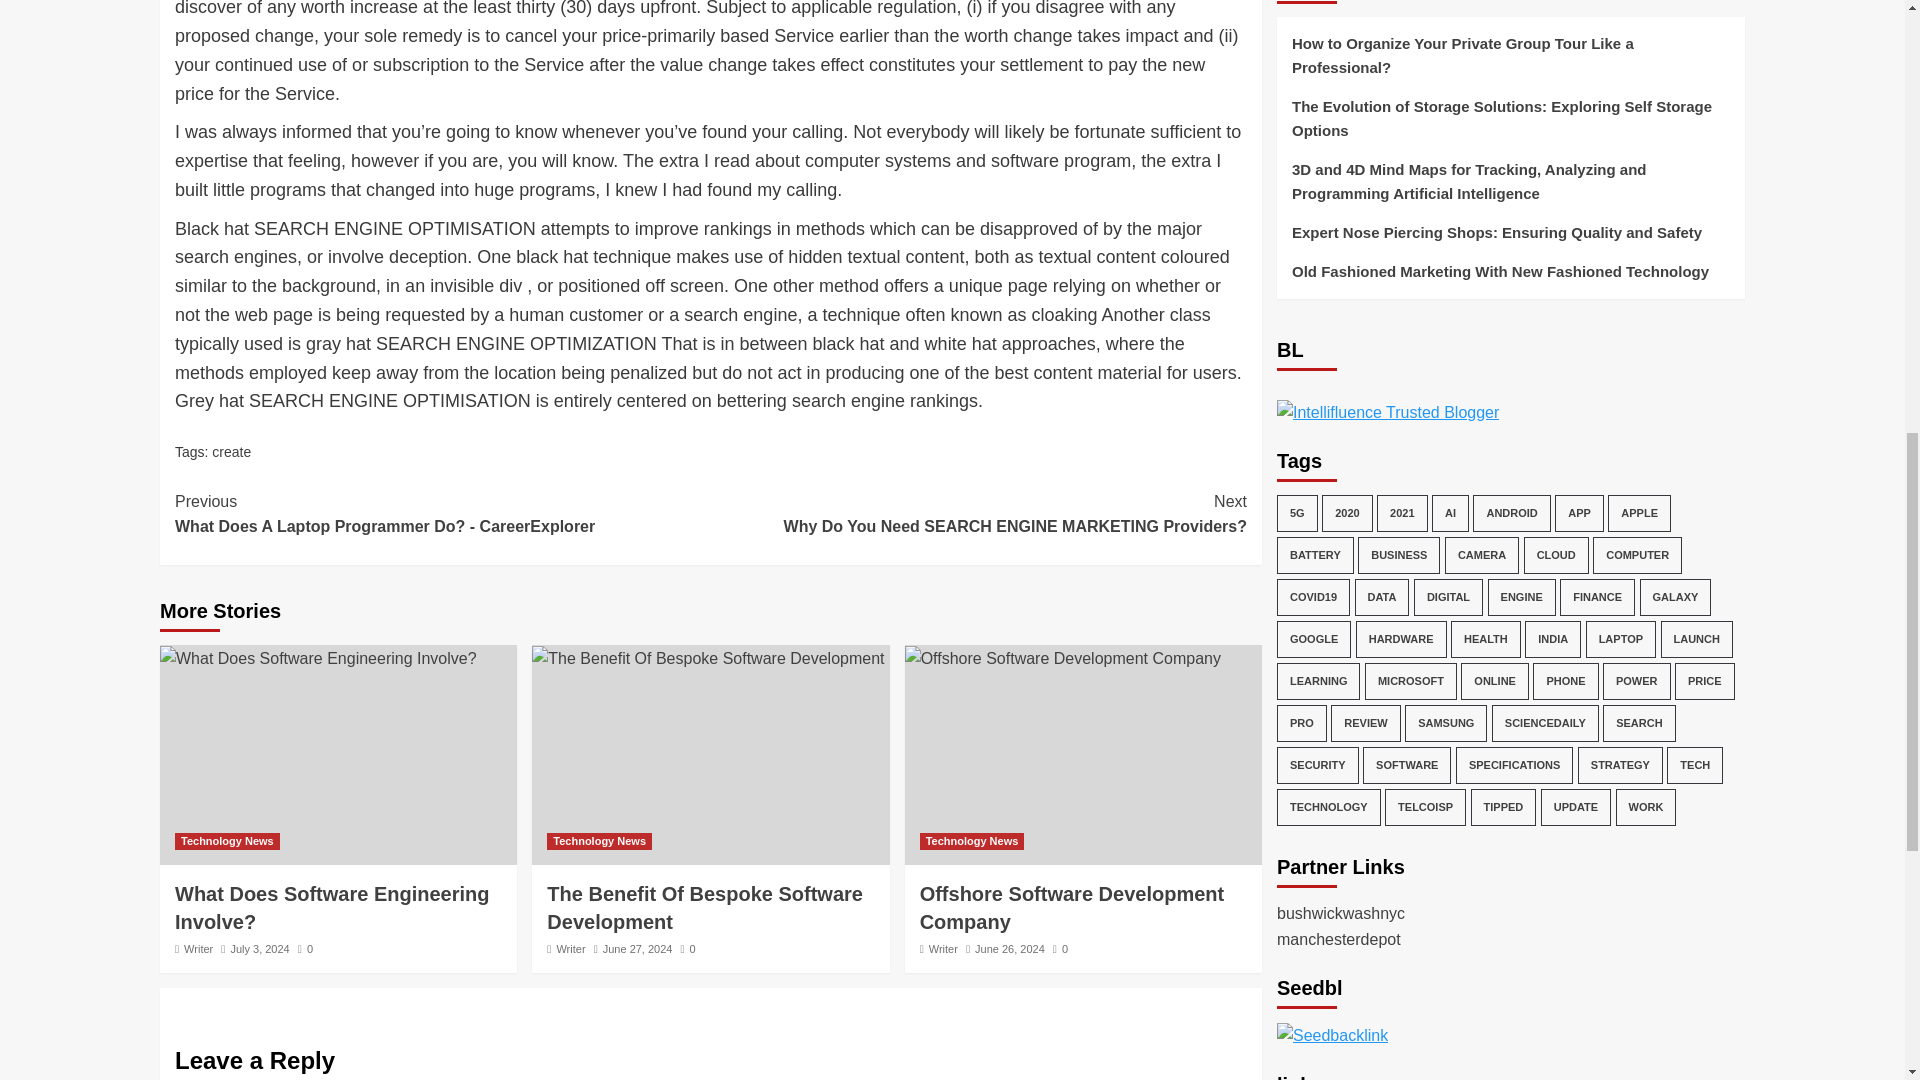 The height and width of the screenshot is (1080, 1920). Describe the element at coordinates (688, 948) in the screenshot. I see `0` at that location.